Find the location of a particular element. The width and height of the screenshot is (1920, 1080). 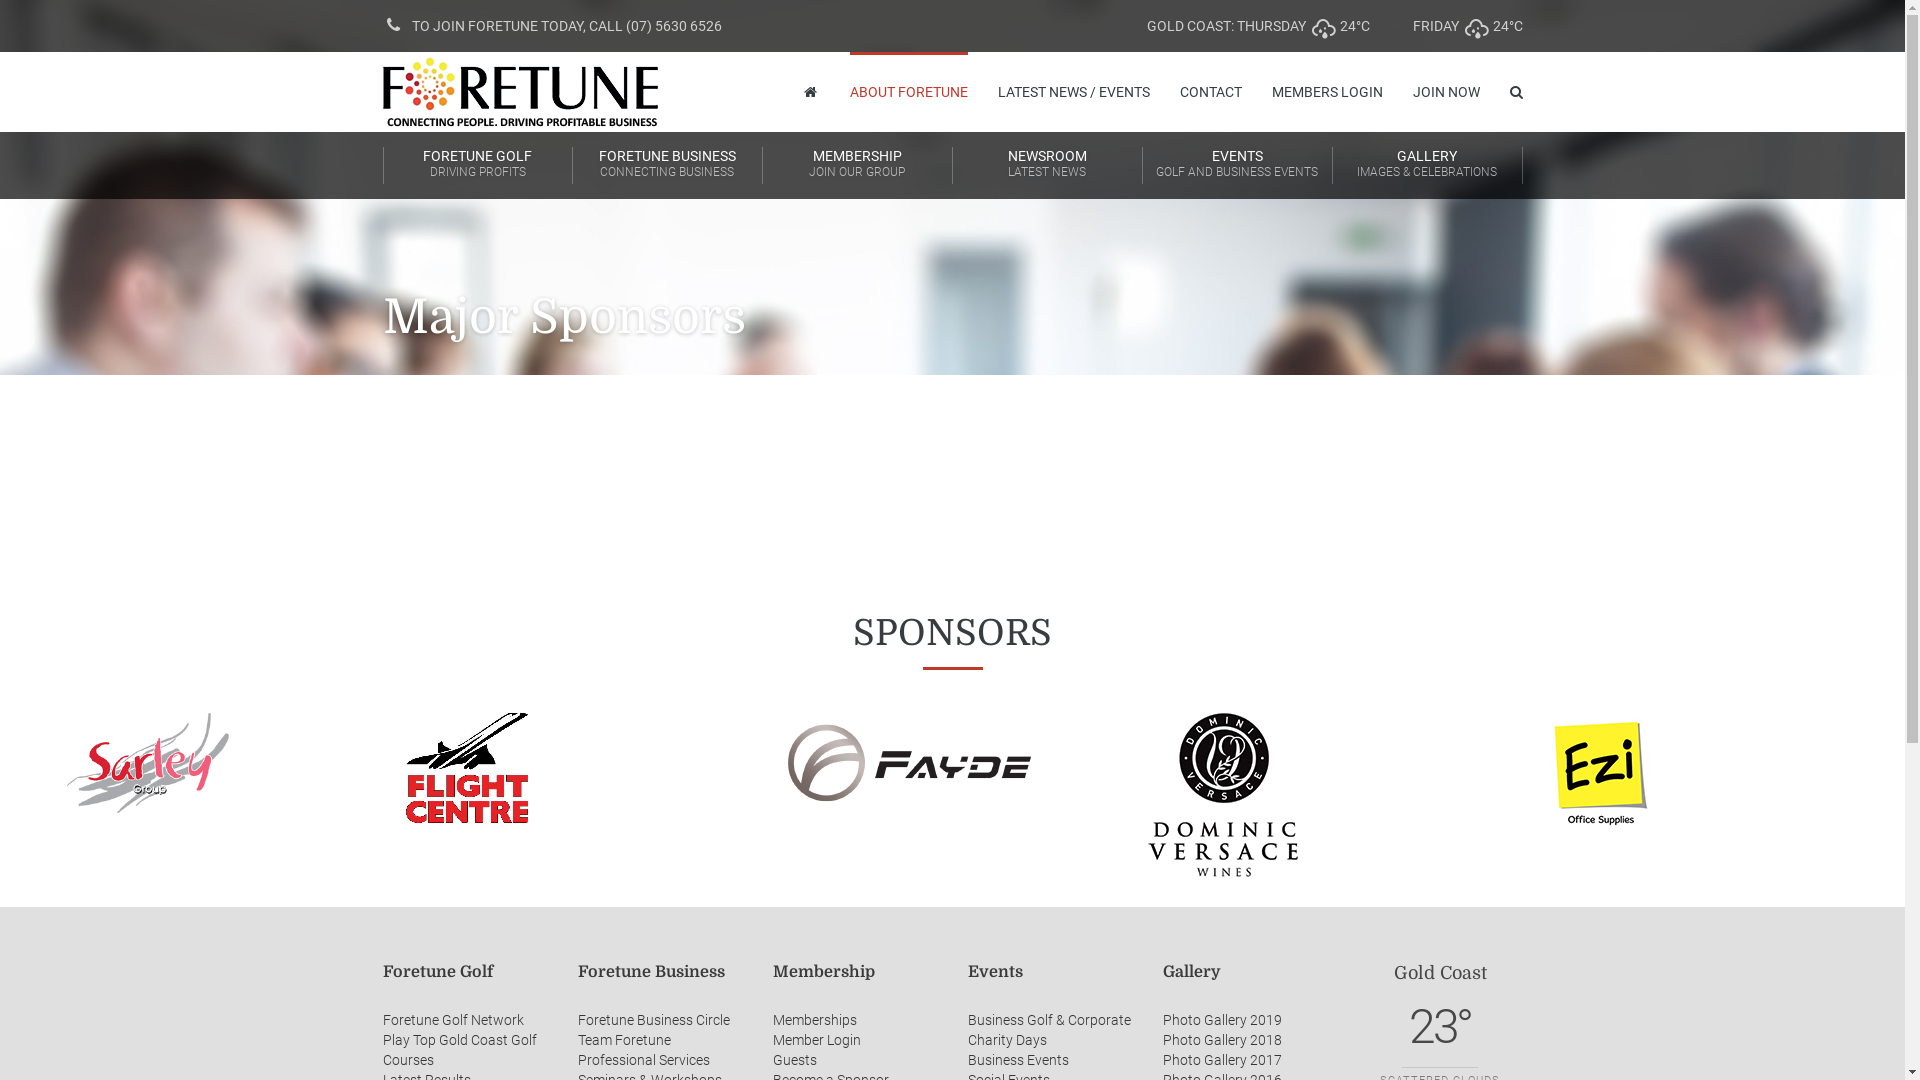

Photo Gallery 2018 is located at coordinates (1222, 1040).